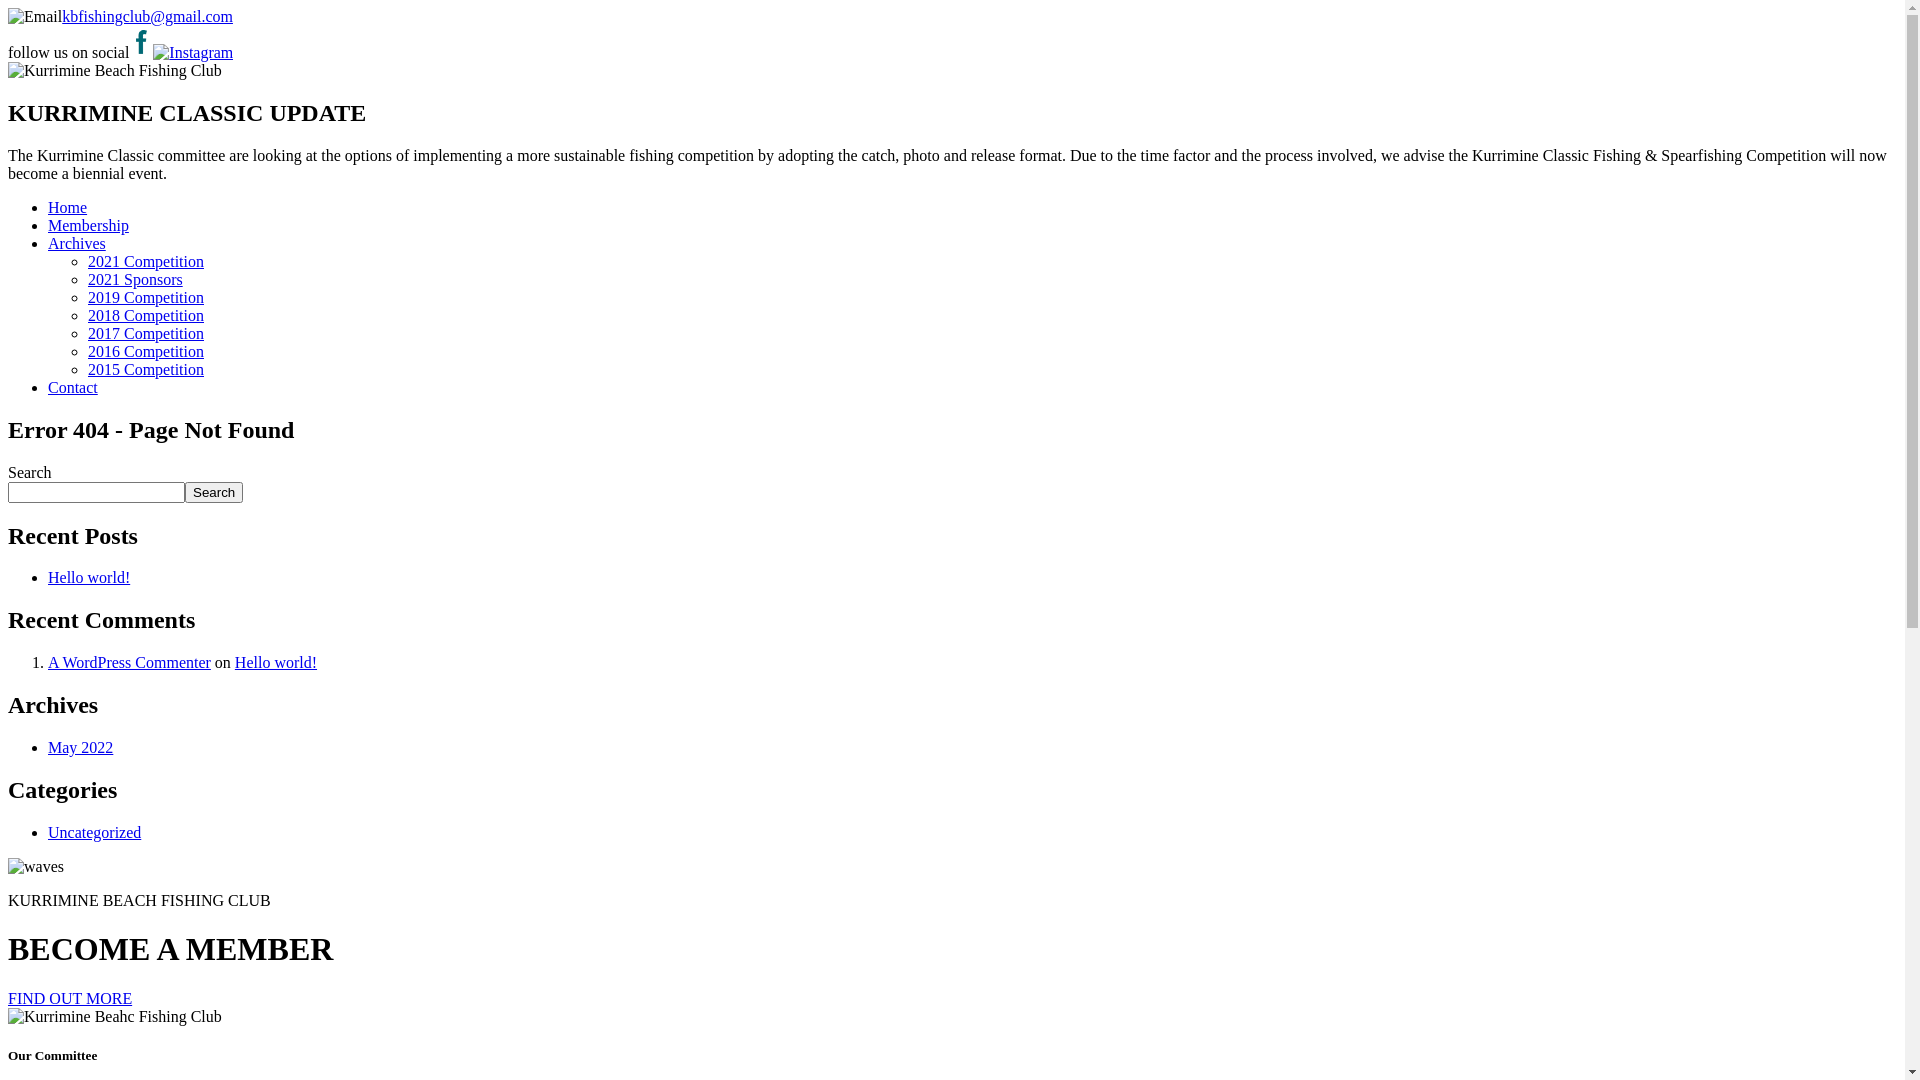  I want to click on FIND OUT MORE, so click(952, 999).